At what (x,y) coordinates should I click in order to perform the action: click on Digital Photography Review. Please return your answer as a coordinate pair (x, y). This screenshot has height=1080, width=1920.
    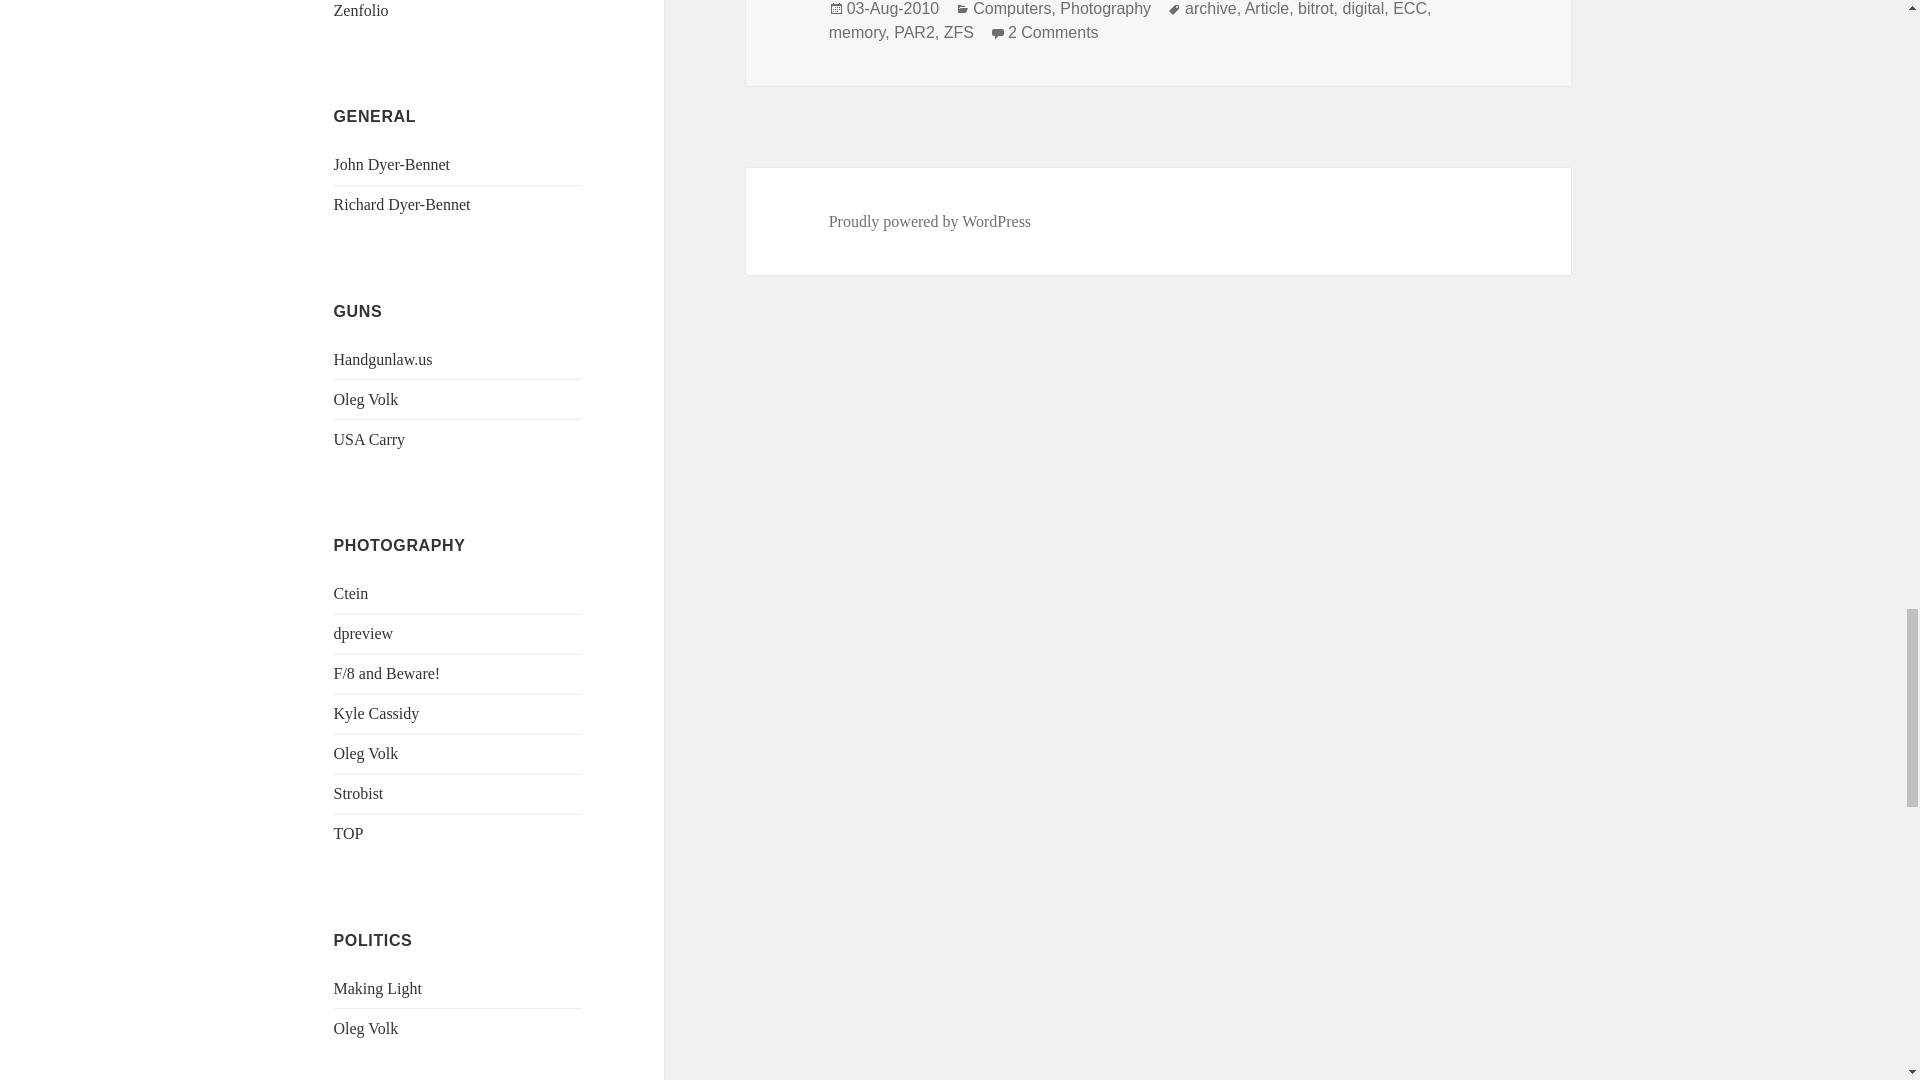
    Looking at the image, I should click on (364, 633).